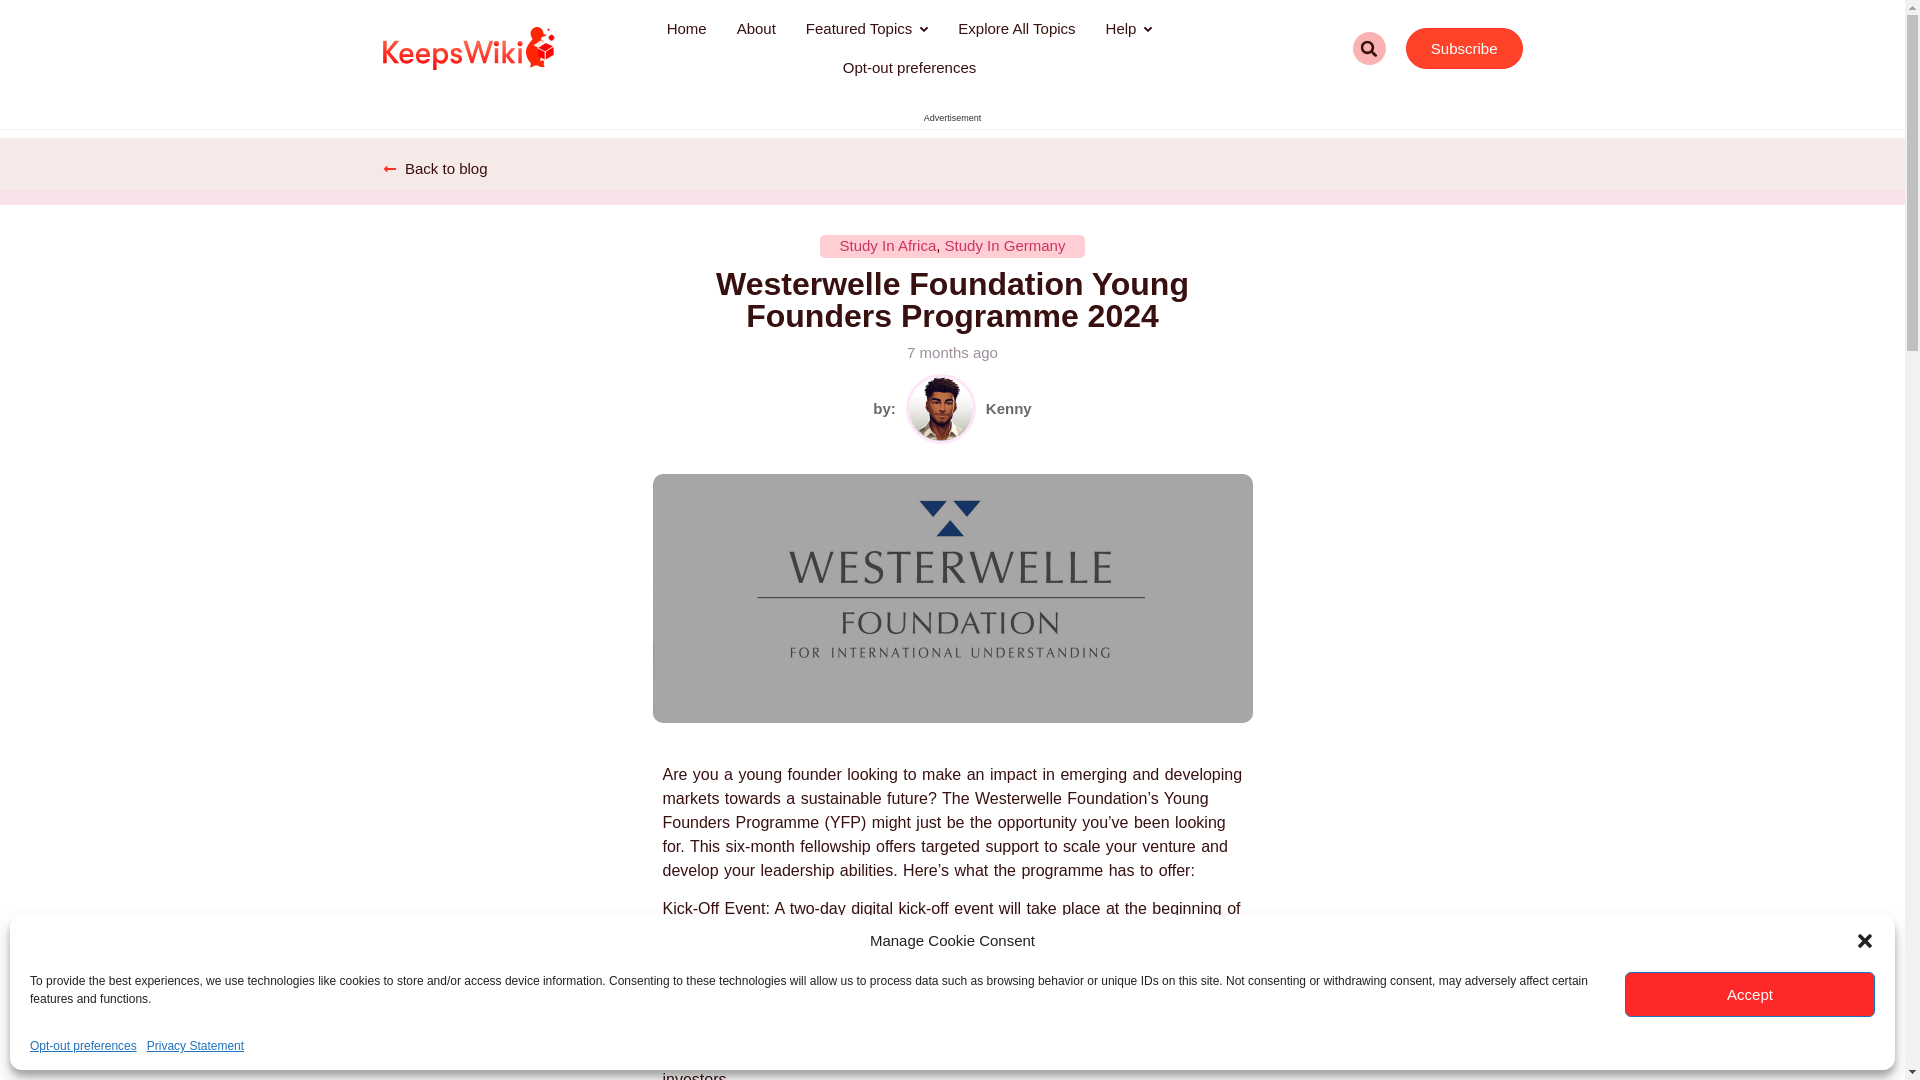  What do you see at coordinates (756, 28) in the screenshot?
I see `About` at bounding box center [756, 28].